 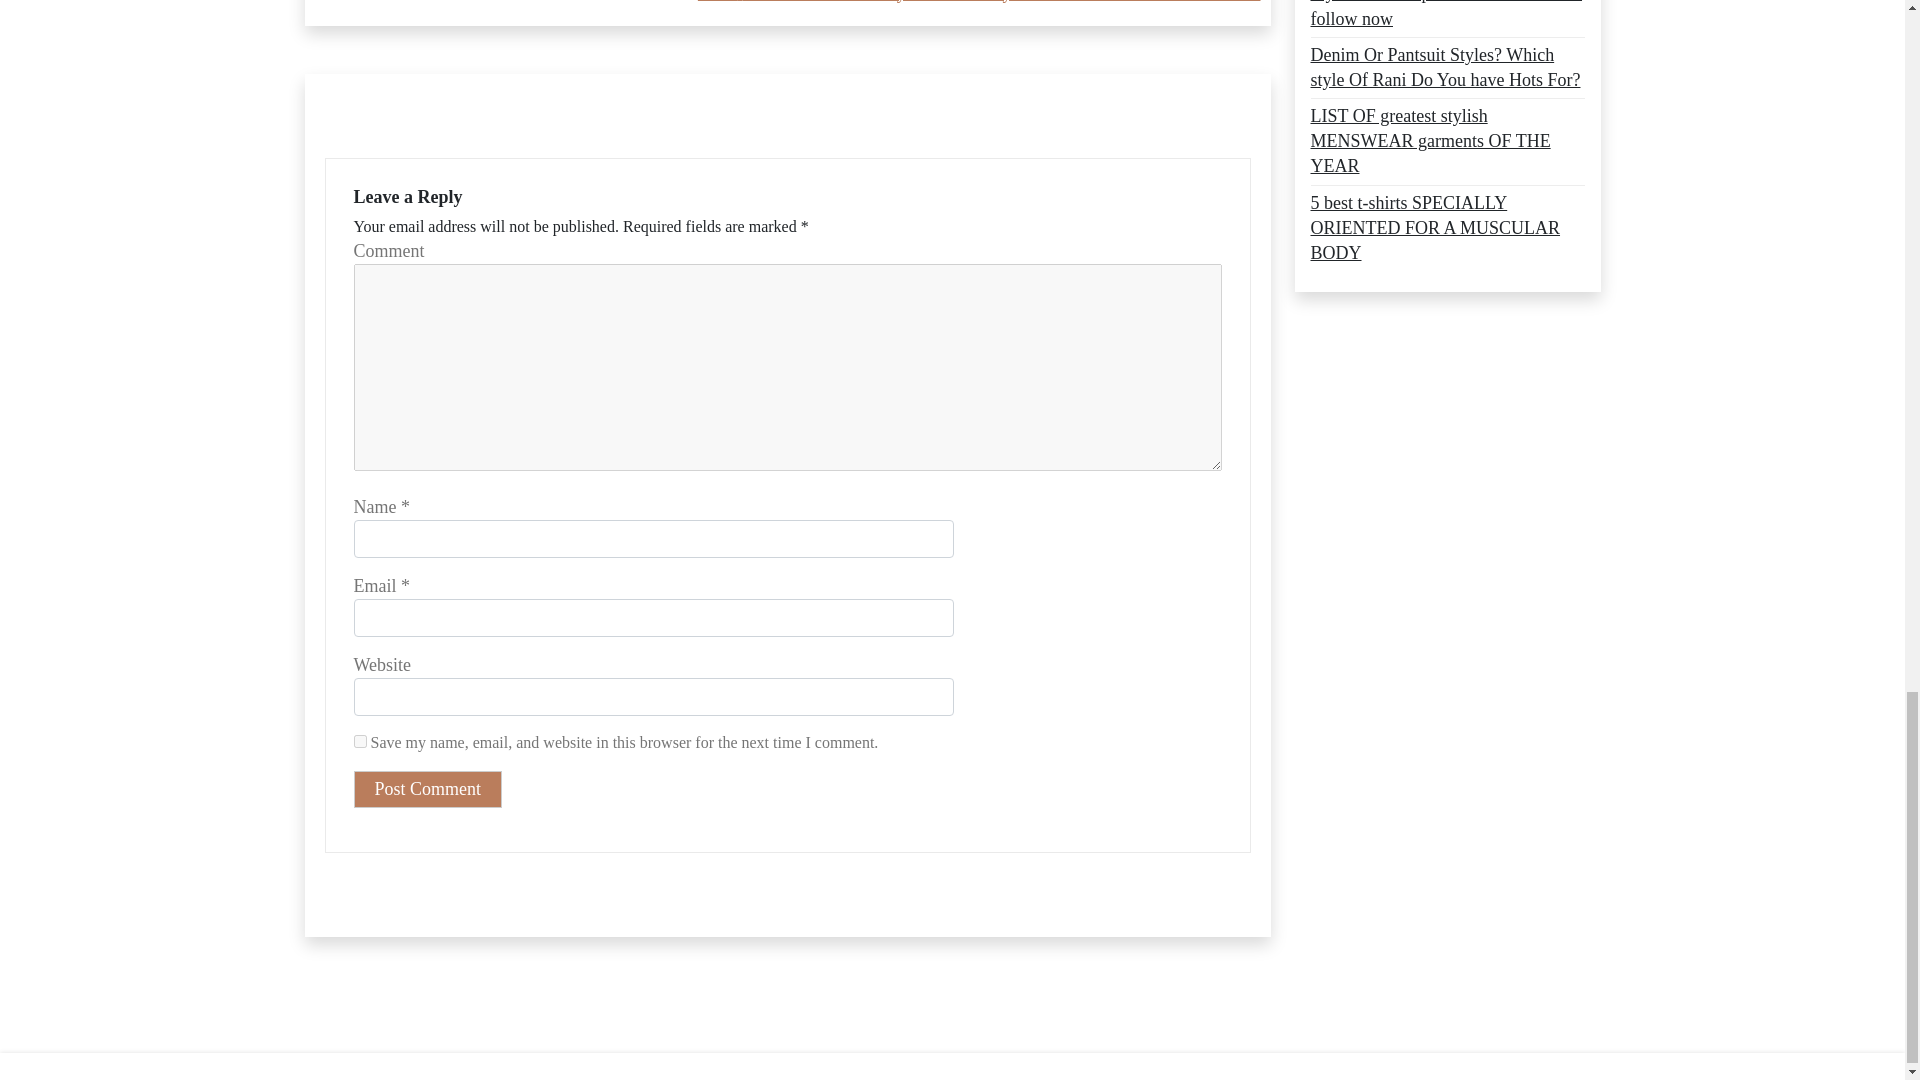 I want to click on LIST OF greatest stylish MENSWEAR garments OF THE YEAR, so click(x=1446, y=142).